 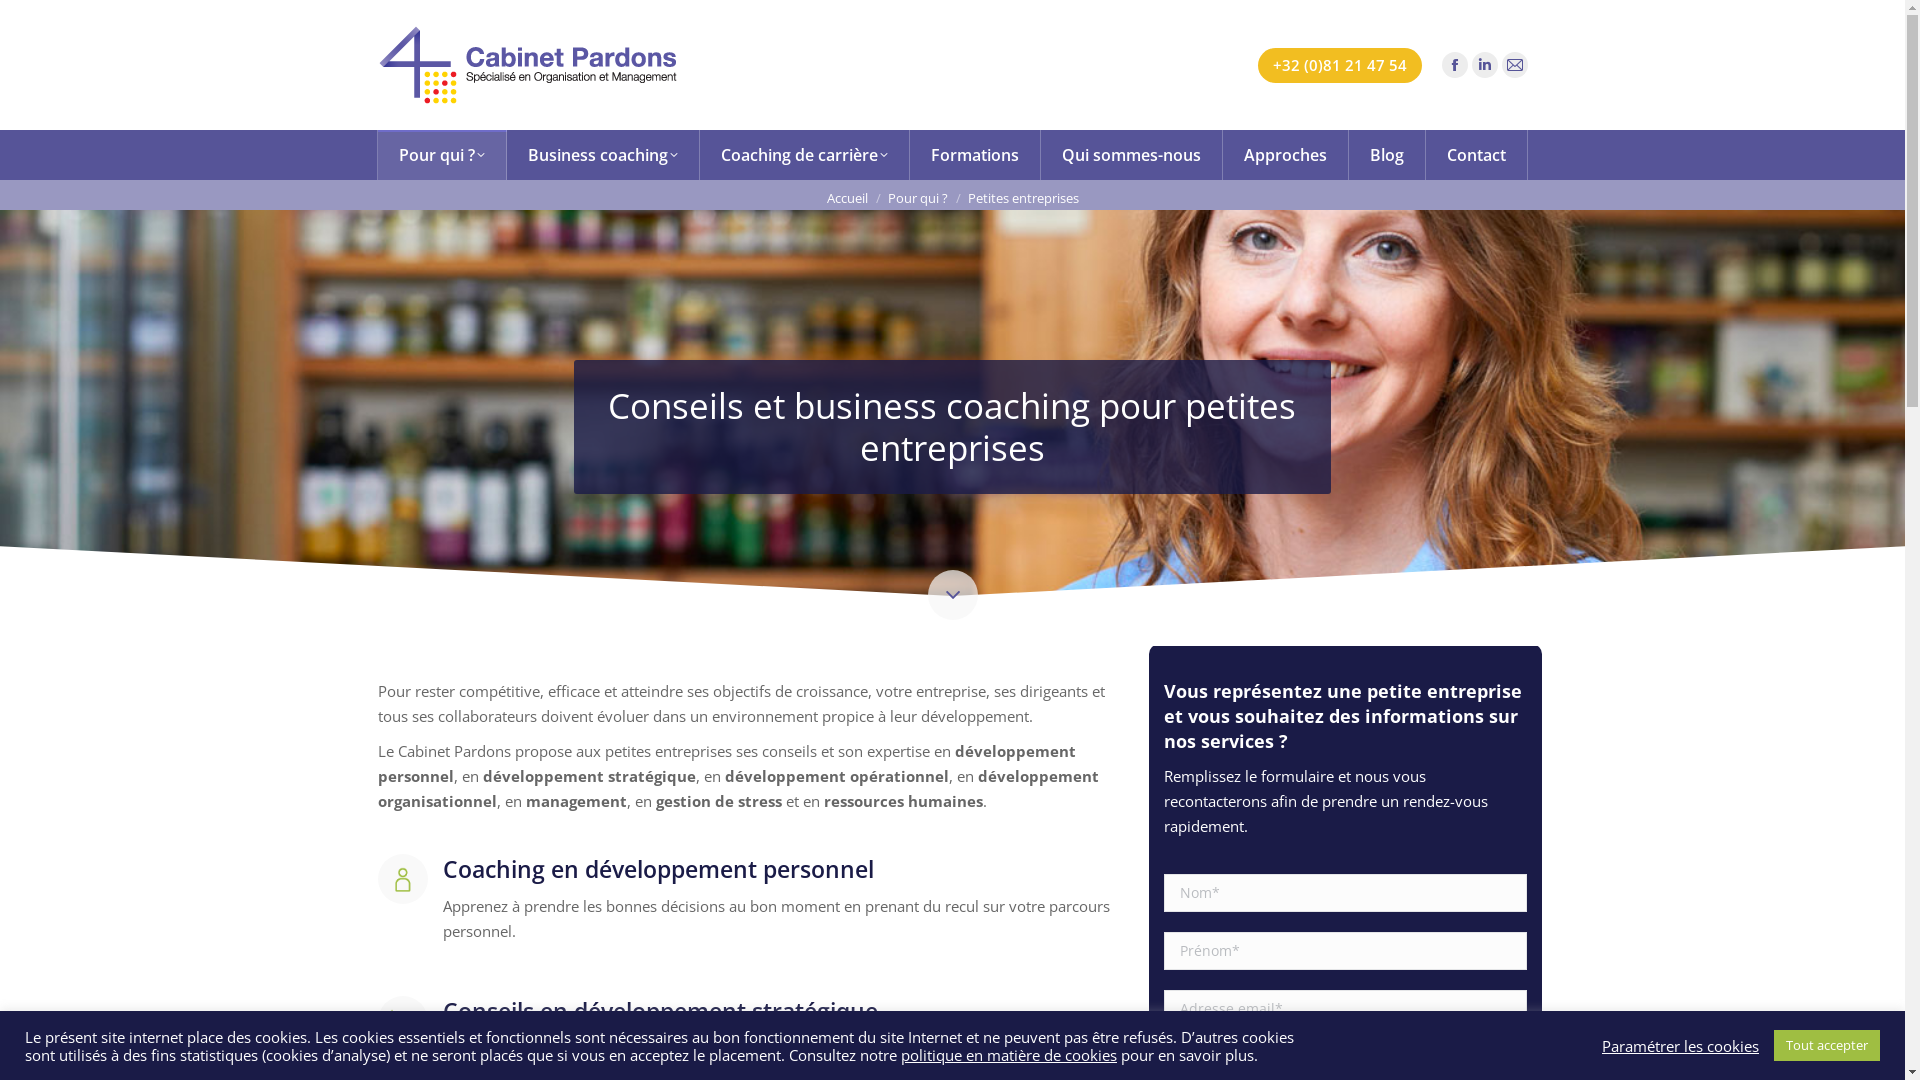 I want to click on Contact, so click(x=415, y=968).